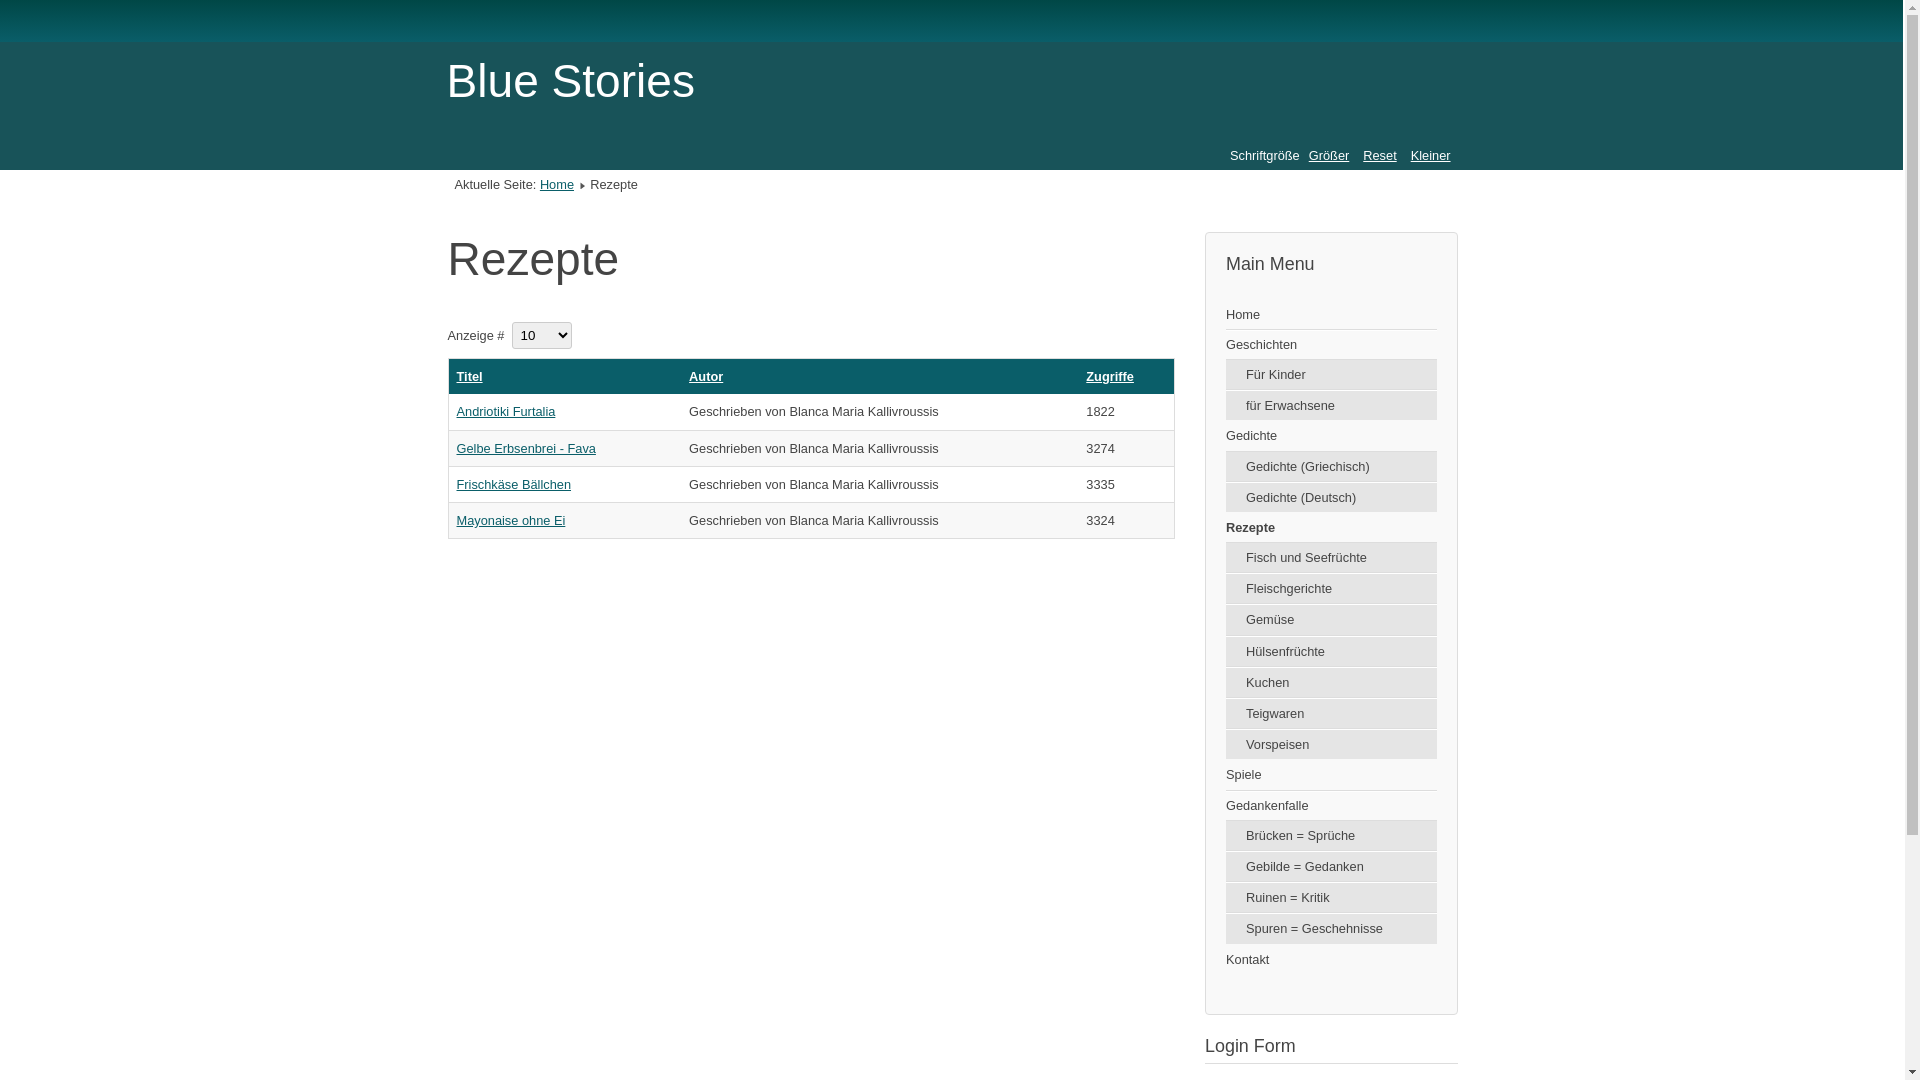  What do you see at coordinates (1332, 498) in the screenshot?
I see `Gedichte (Deutsch)` at bounding box center [1332, 498].